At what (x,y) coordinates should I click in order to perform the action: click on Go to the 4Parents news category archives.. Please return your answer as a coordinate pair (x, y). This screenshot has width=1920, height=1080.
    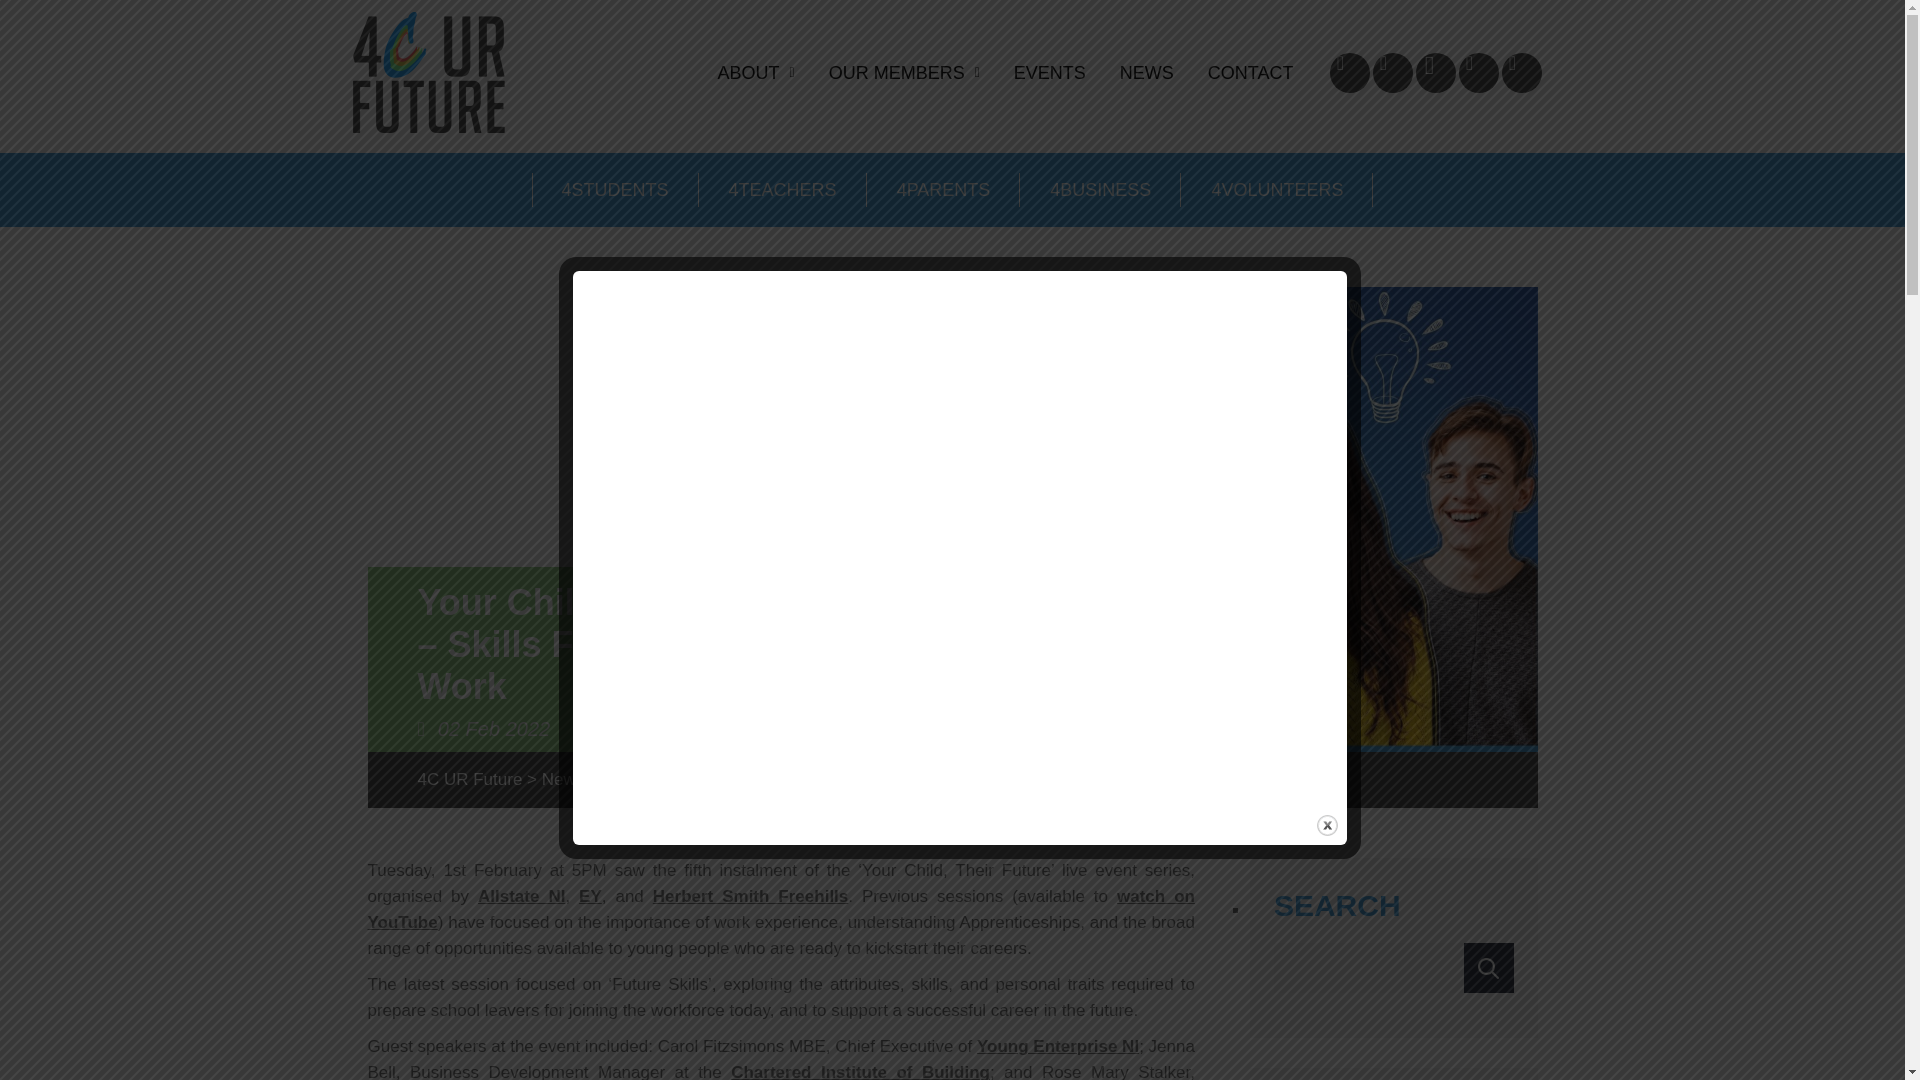
    Looking at the image, I should click on (638, 780).